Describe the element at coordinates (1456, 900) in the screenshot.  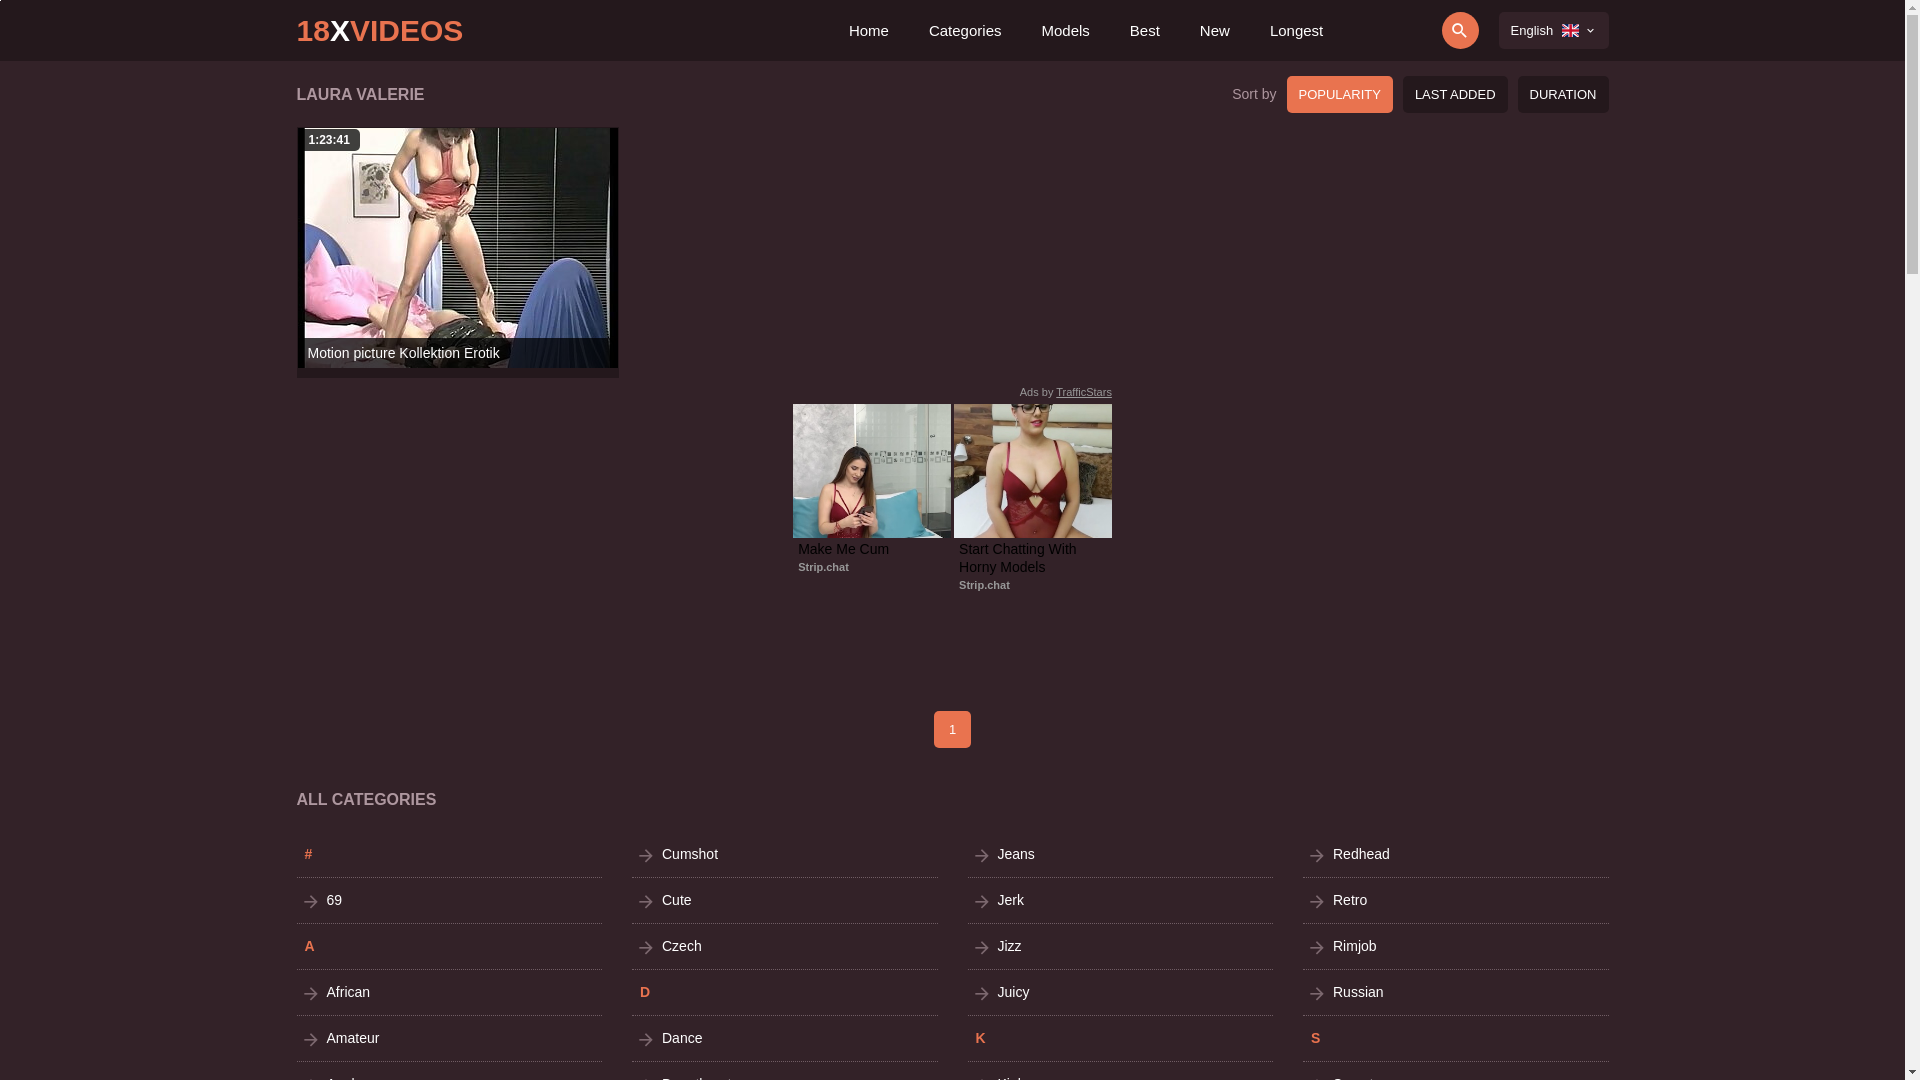
I see `Retro` at that location.